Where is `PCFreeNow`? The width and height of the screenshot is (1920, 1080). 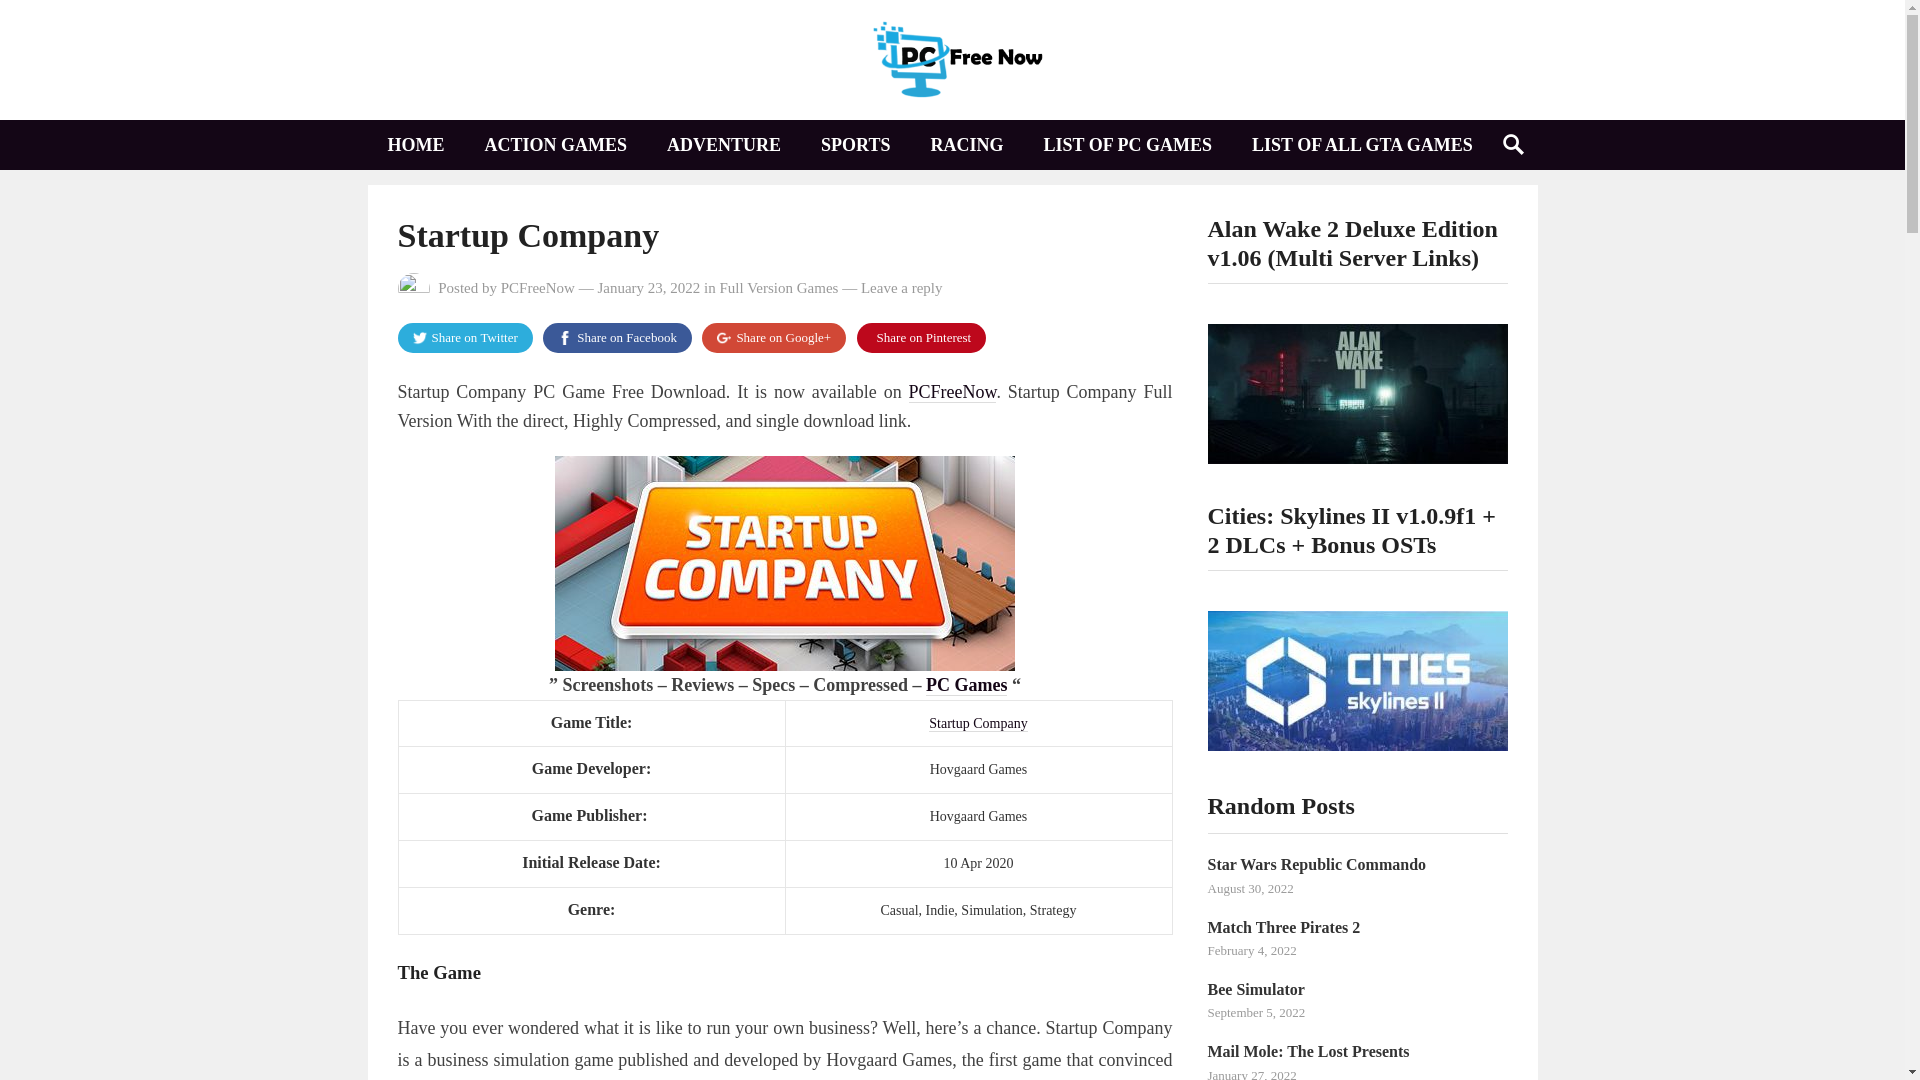 PCFreeNow is located at coordinates (952, 392).